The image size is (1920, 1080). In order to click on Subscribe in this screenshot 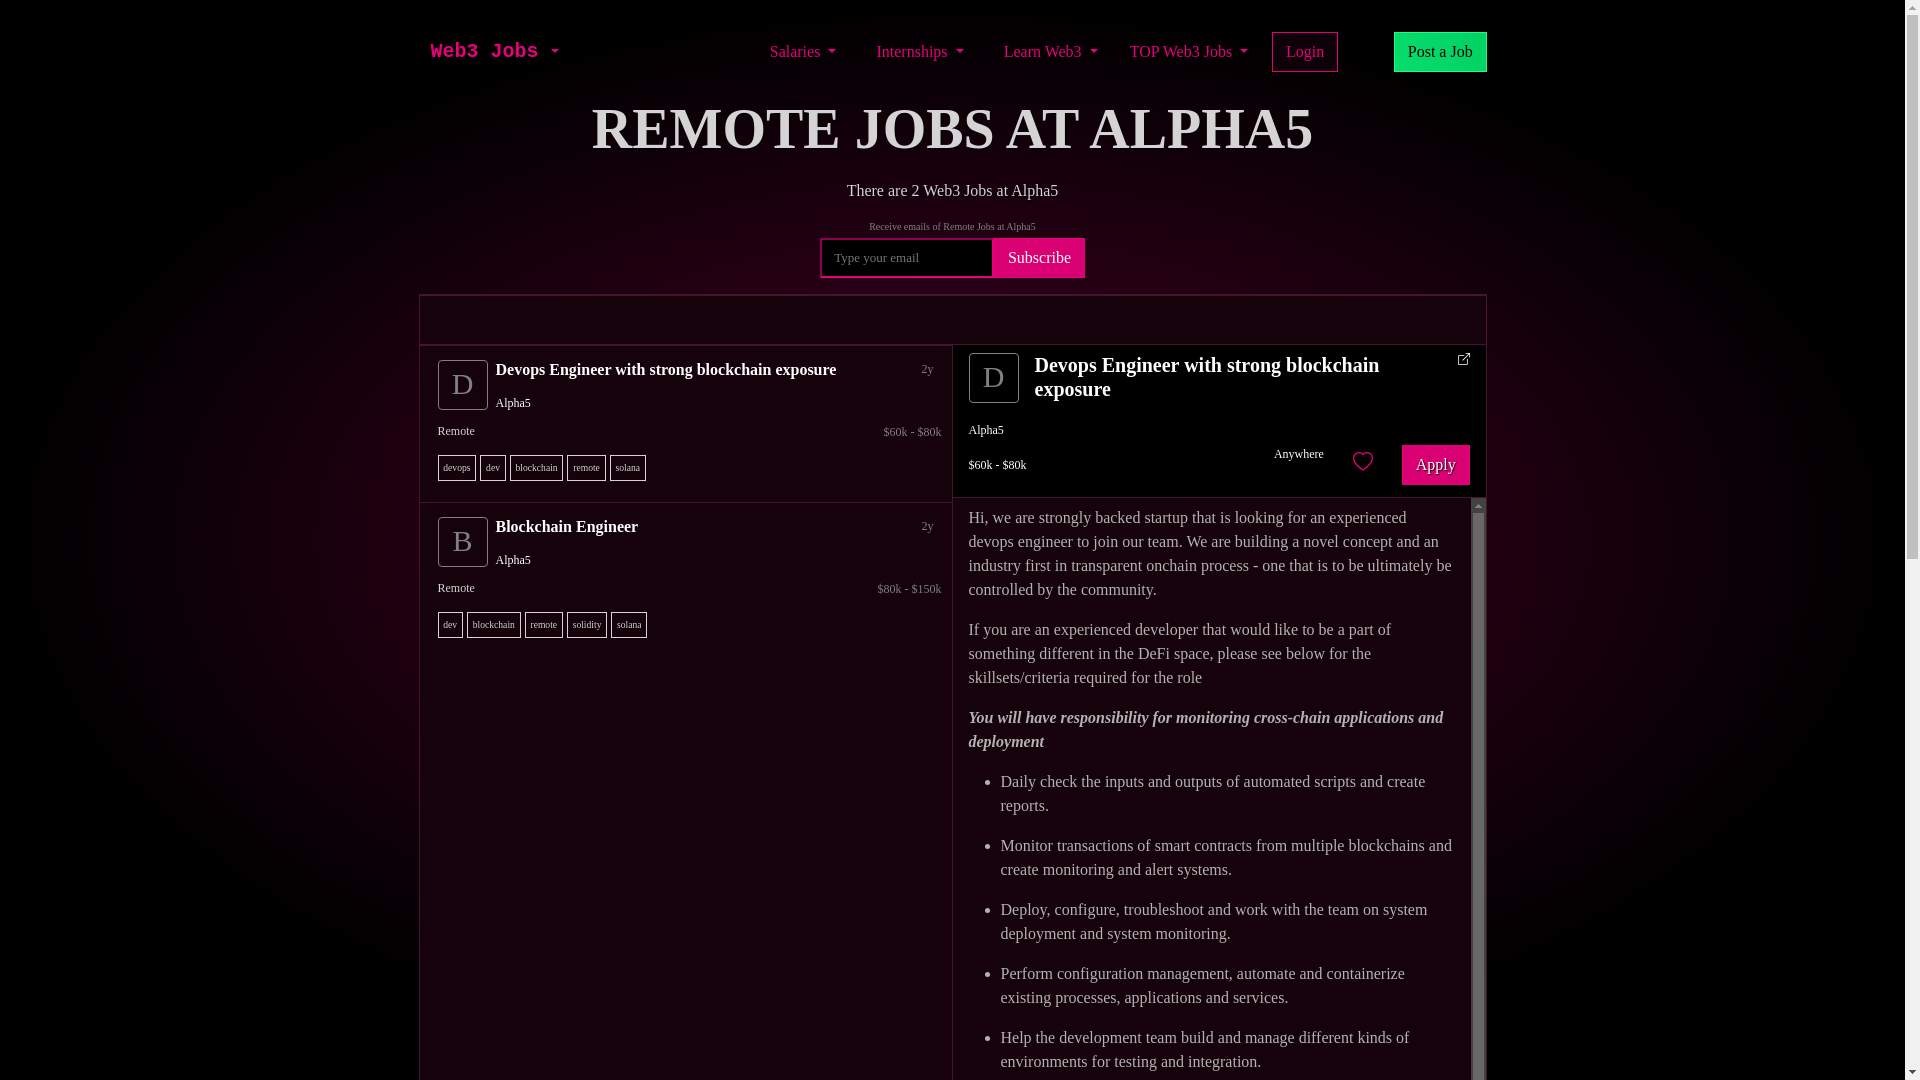, I will do `click(1039, 257)`.